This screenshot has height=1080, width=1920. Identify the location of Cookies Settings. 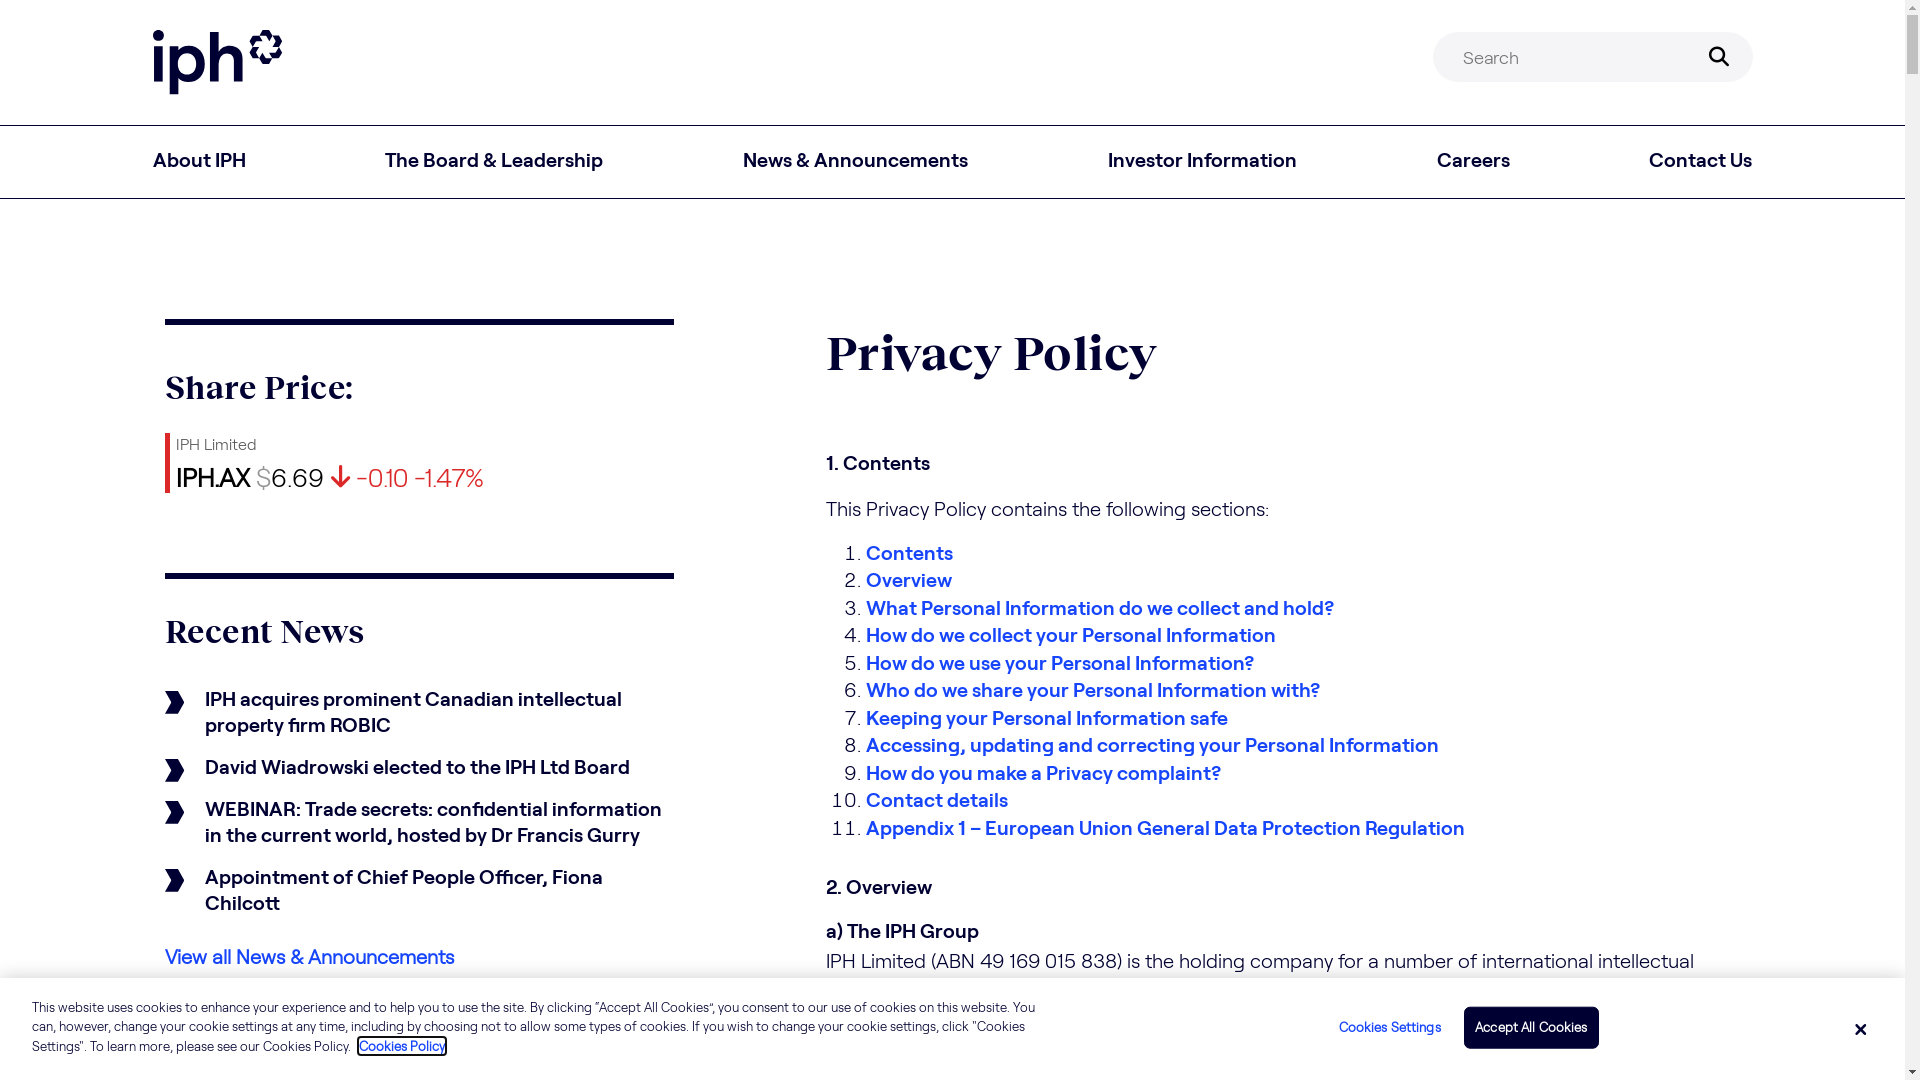
(1384, 1028).